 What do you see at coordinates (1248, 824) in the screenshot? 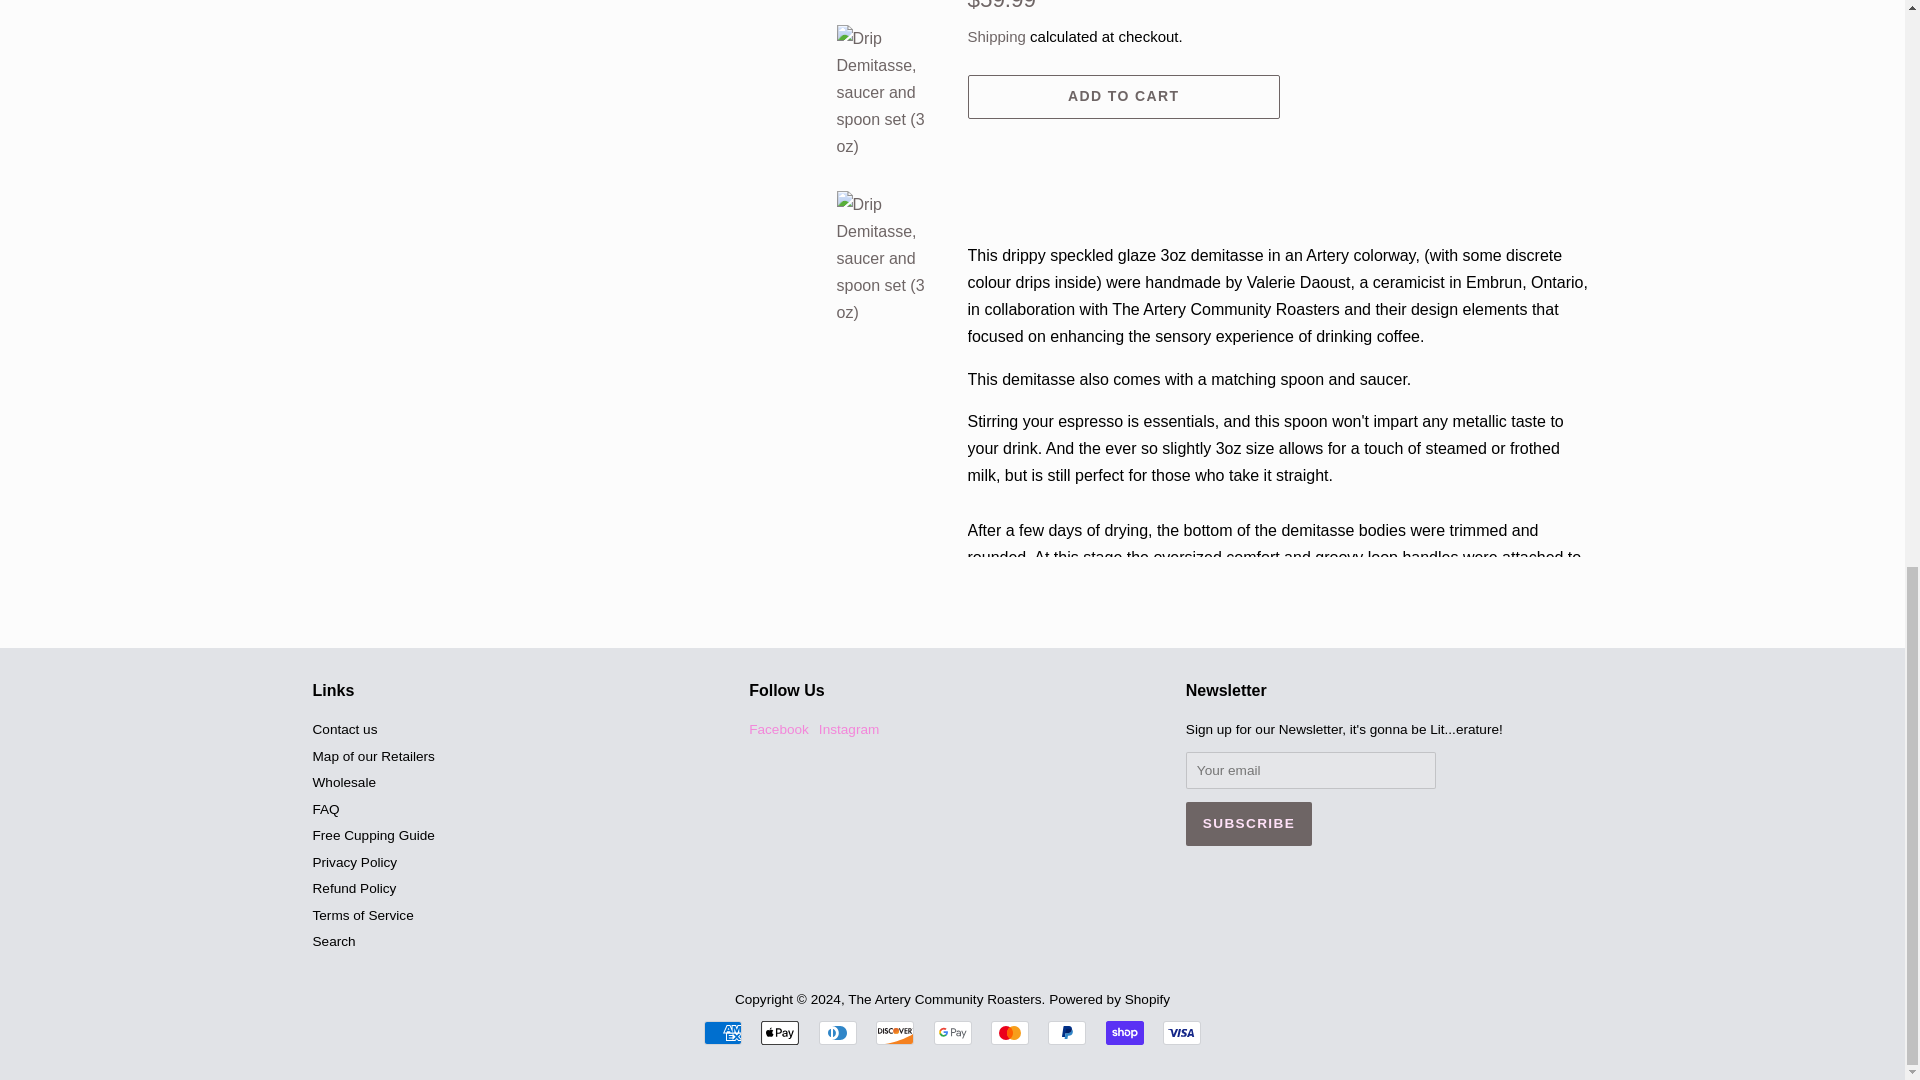
I see `Subscribe` at bounding box center [1248, 824].